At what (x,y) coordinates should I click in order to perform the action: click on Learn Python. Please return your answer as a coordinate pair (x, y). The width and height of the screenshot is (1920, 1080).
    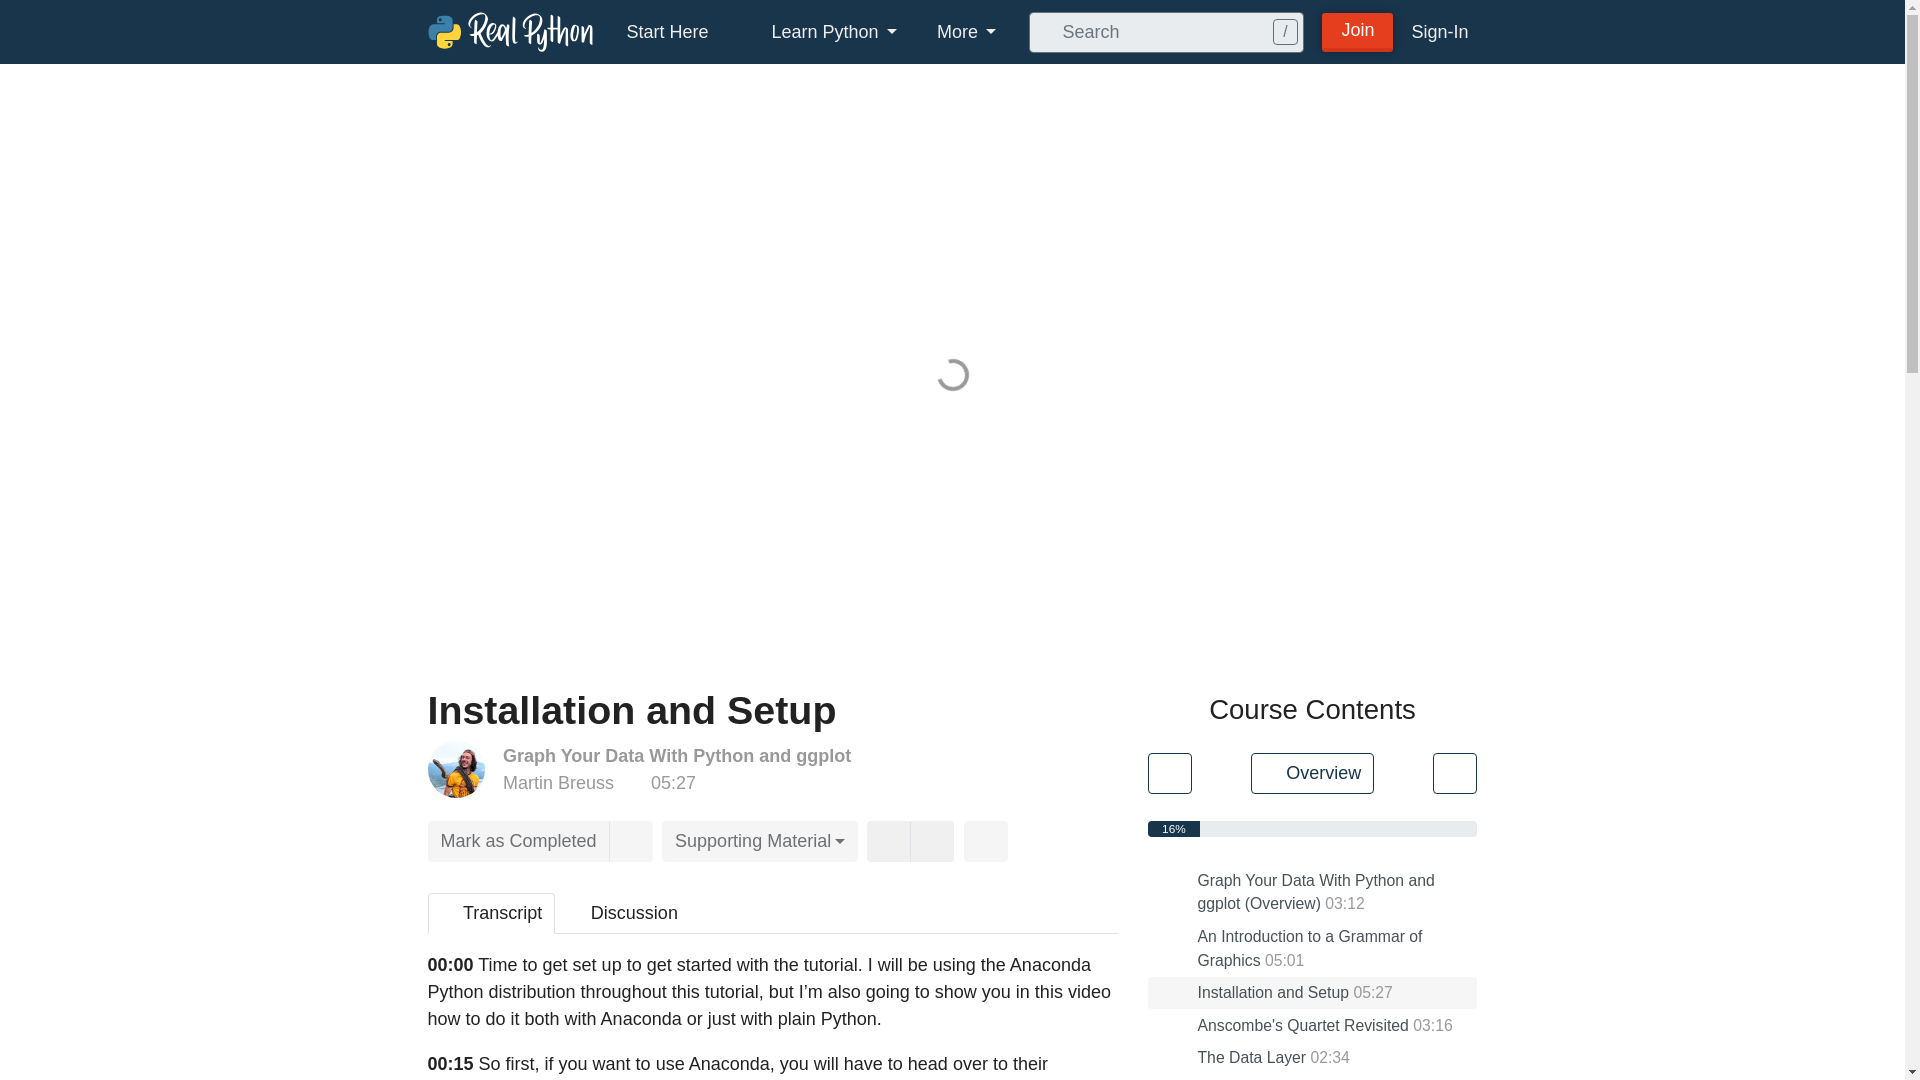
    Looking at the image, I should click on (823, 31).